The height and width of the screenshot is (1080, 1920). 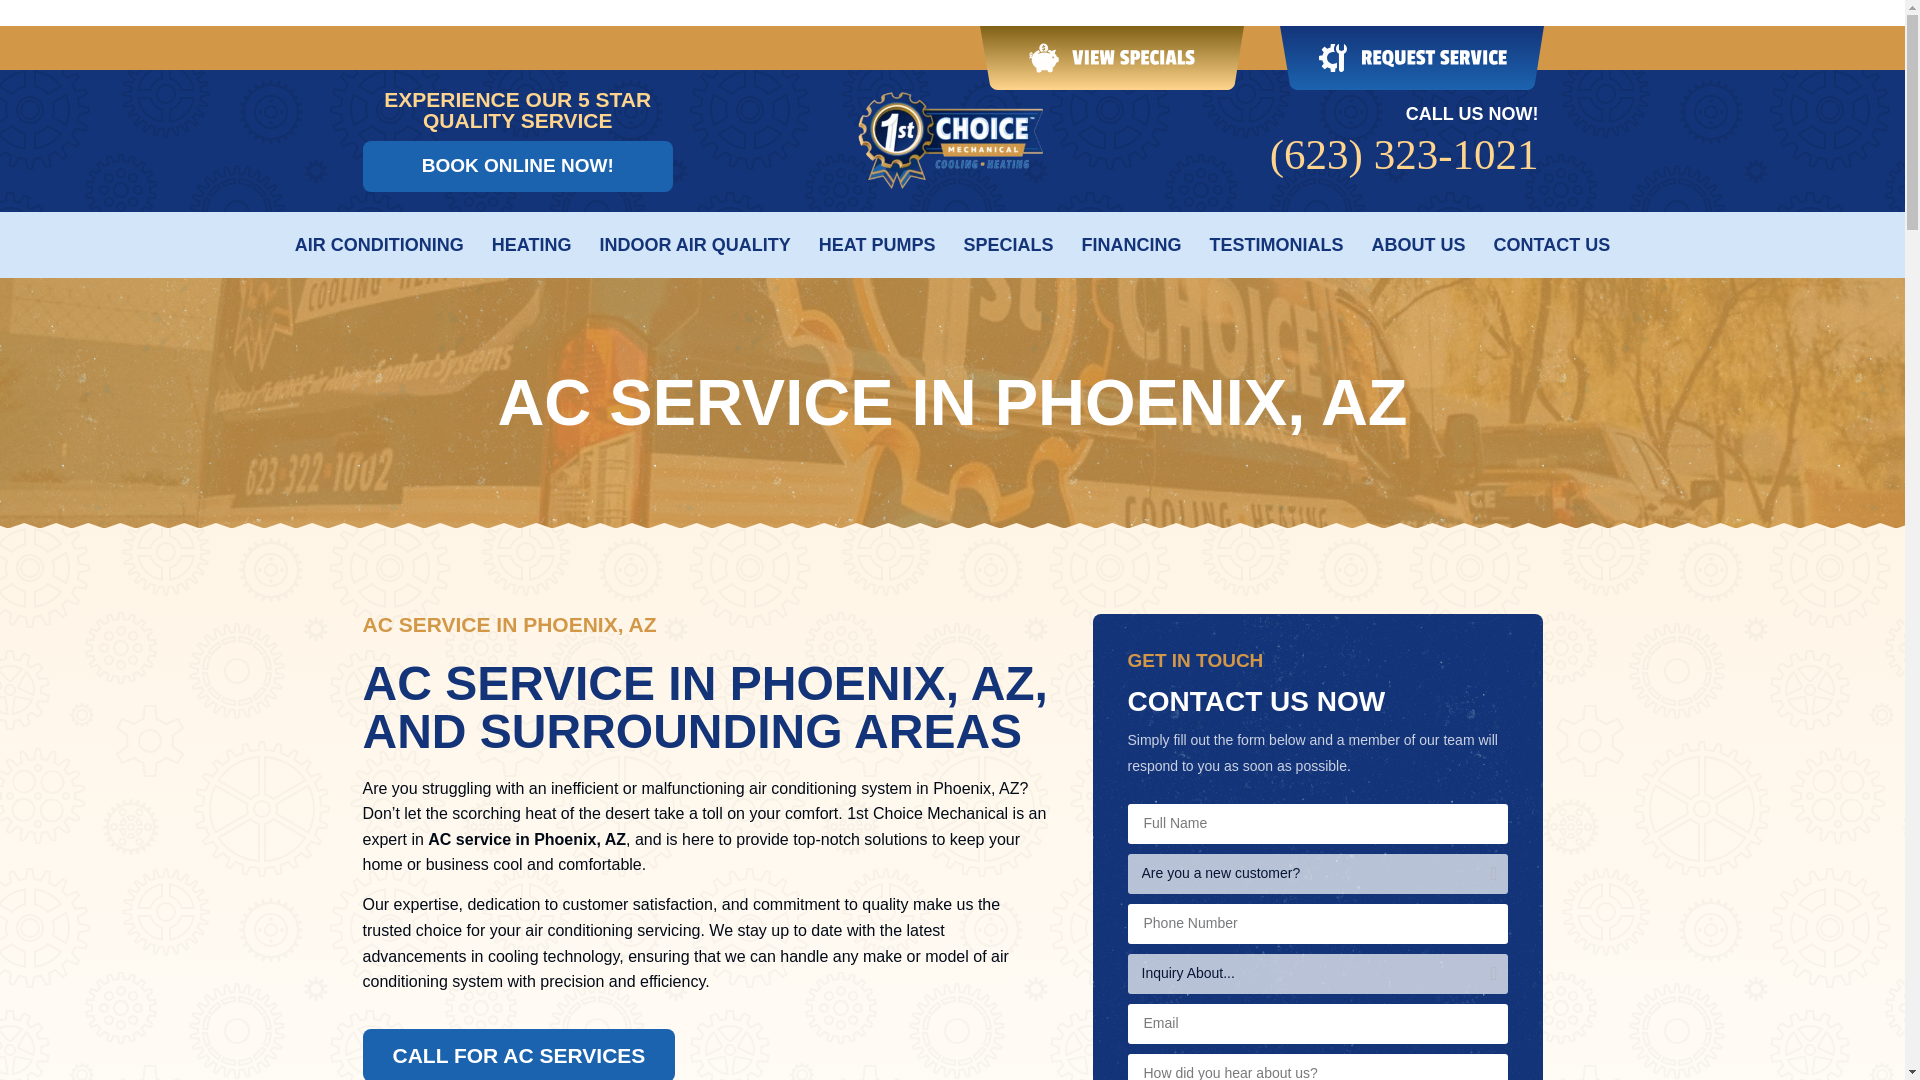 I want to click on TESTIMONIALS, so click(x=1276, y=244).